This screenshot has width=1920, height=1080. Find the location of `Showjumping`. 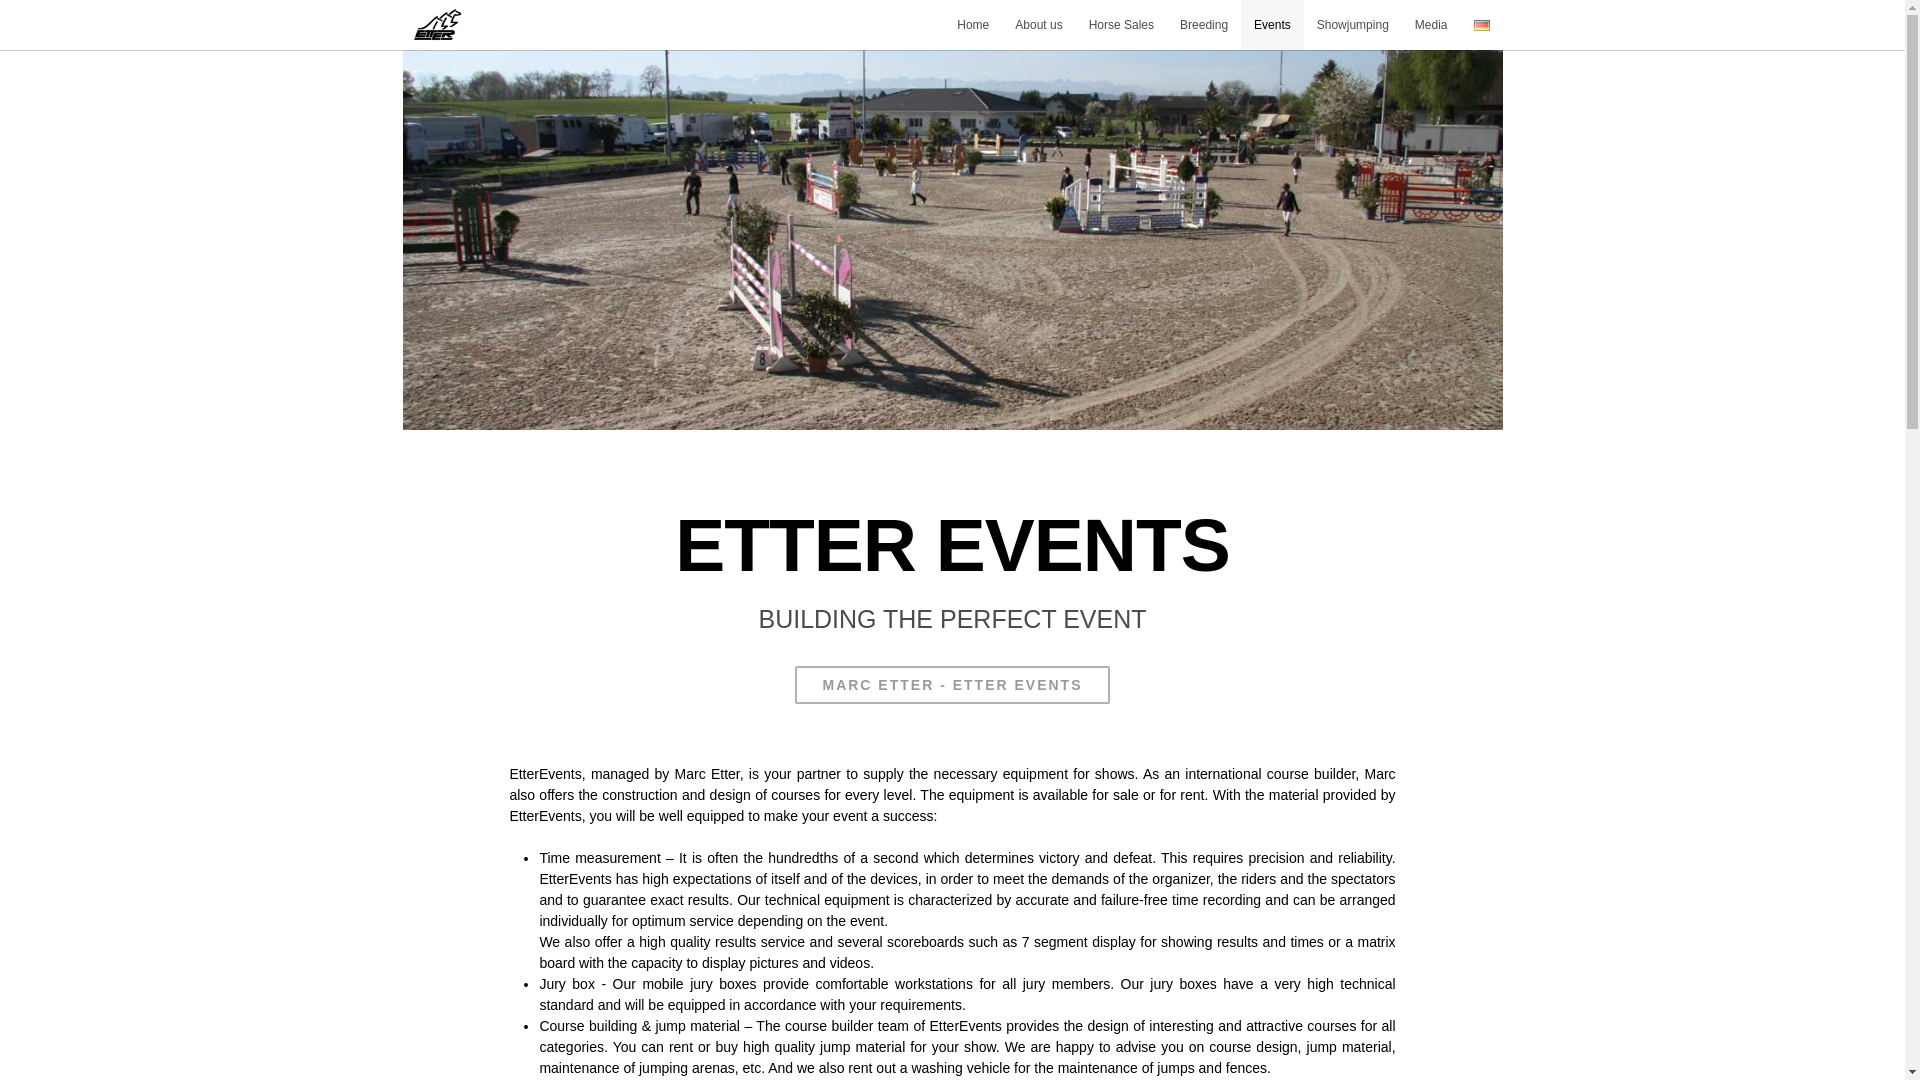

Showjumping is located at coordinates (1352, 24).